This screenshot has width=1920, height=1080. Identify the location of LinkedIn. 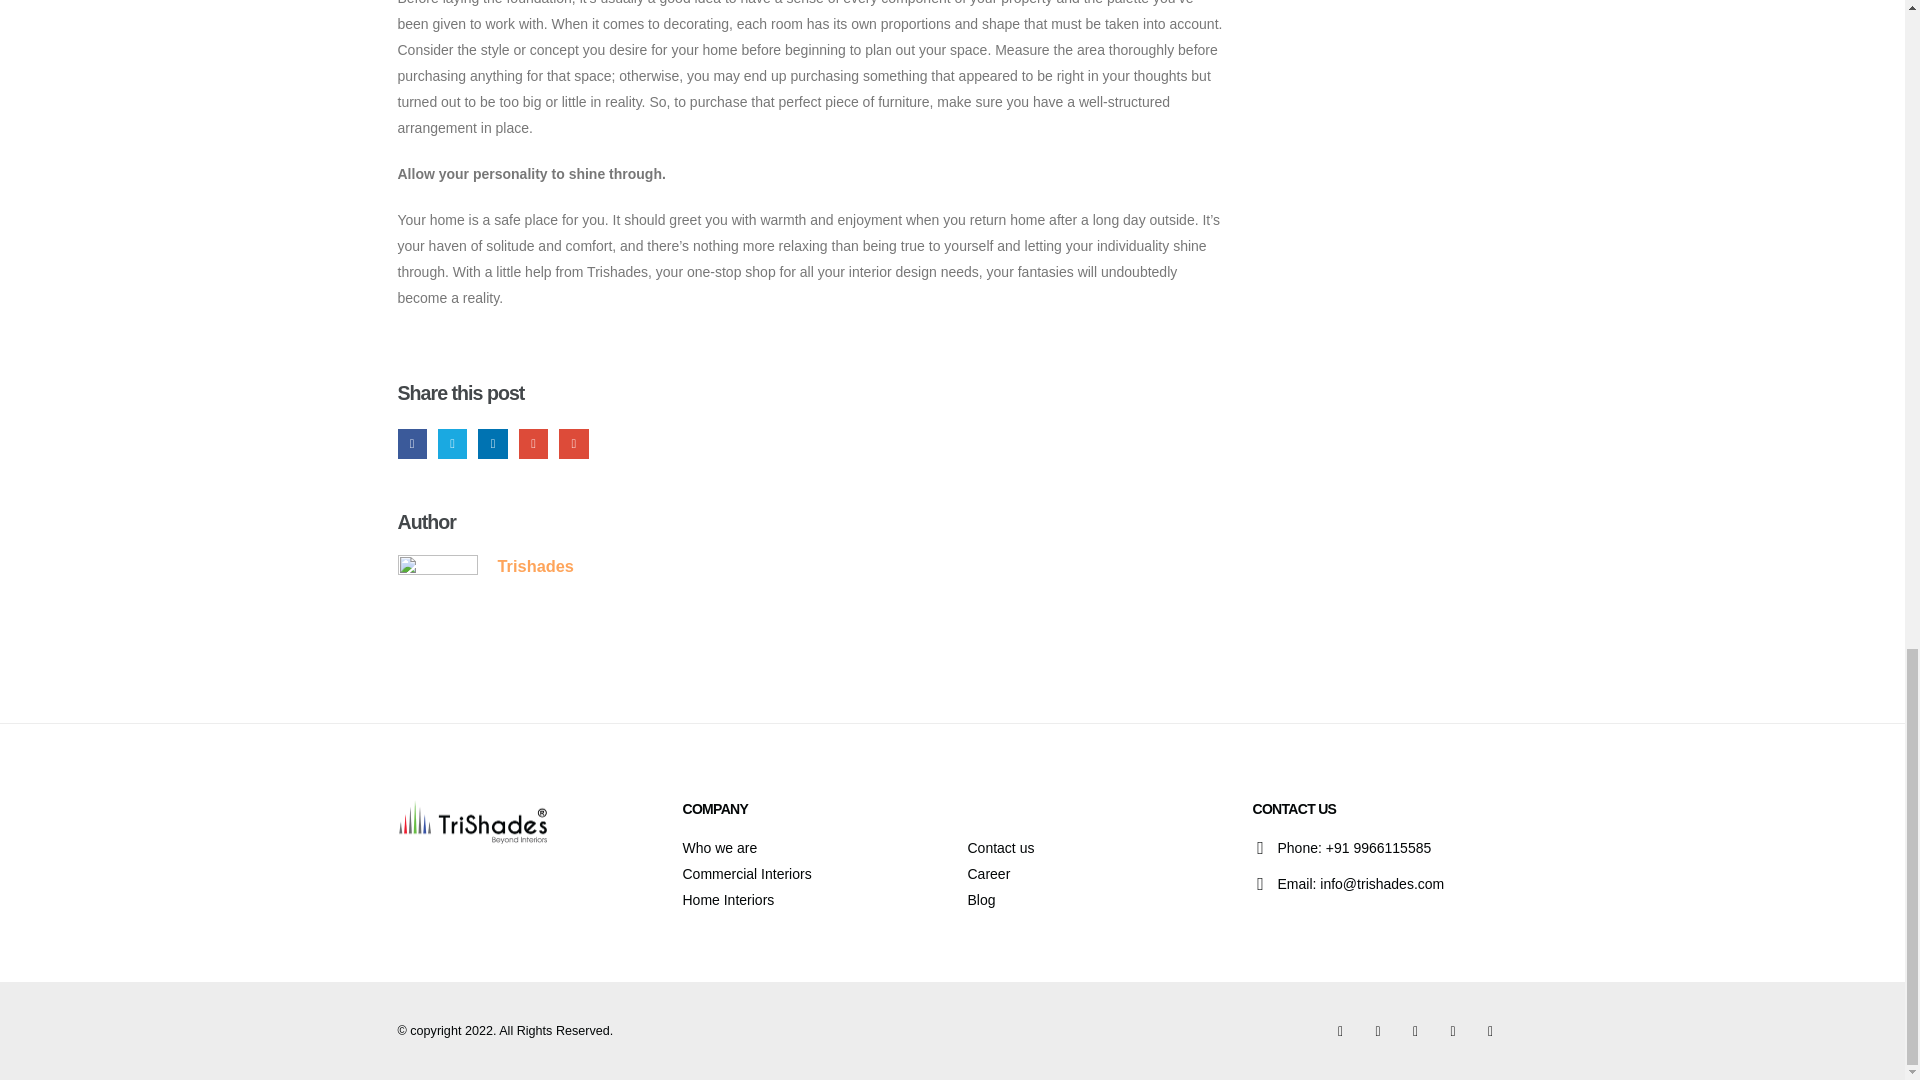
(492, 442).